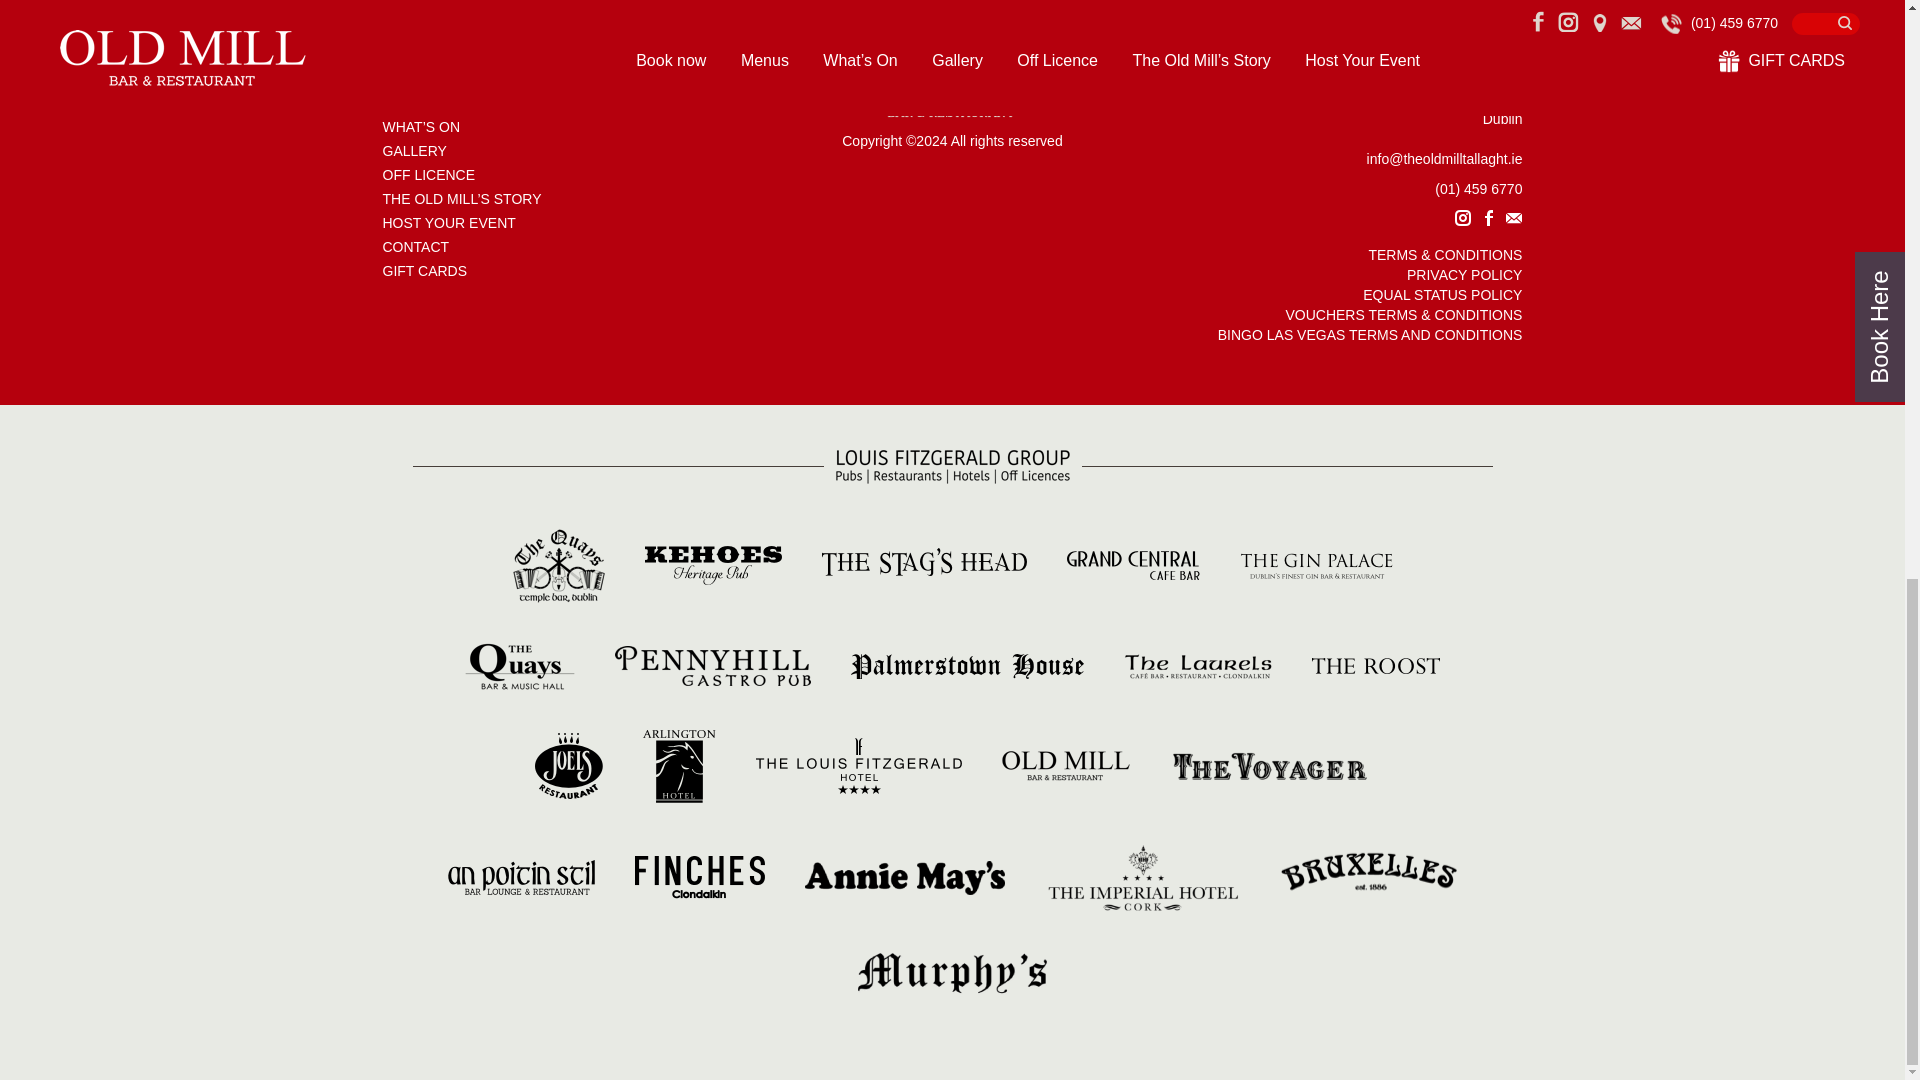  Describe the element at coordinates (1197, 664) in the screenshot. I see `The Laurels, Clondalkin` at that location.